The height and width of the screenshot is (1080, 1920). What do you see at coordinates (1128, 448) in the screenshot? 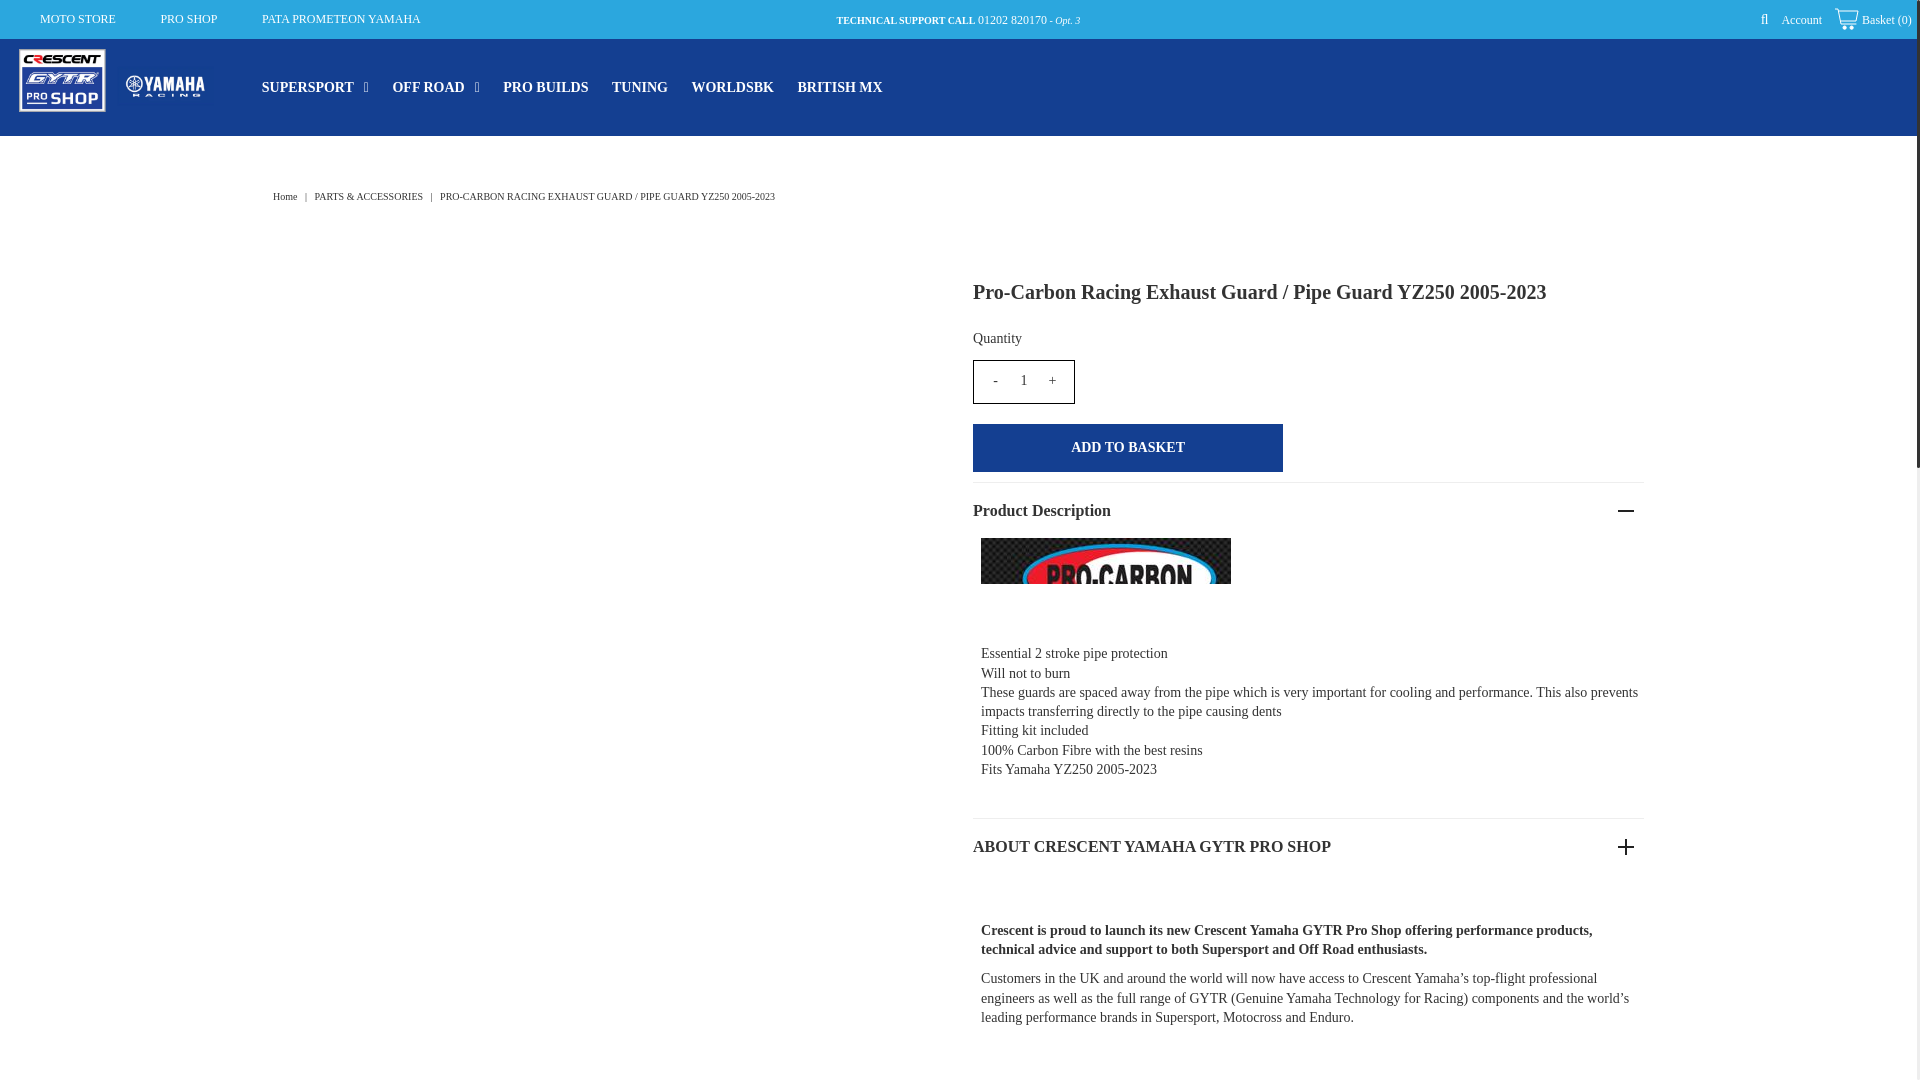
I see `Add to Basket` at bounding box center [1128, 448].